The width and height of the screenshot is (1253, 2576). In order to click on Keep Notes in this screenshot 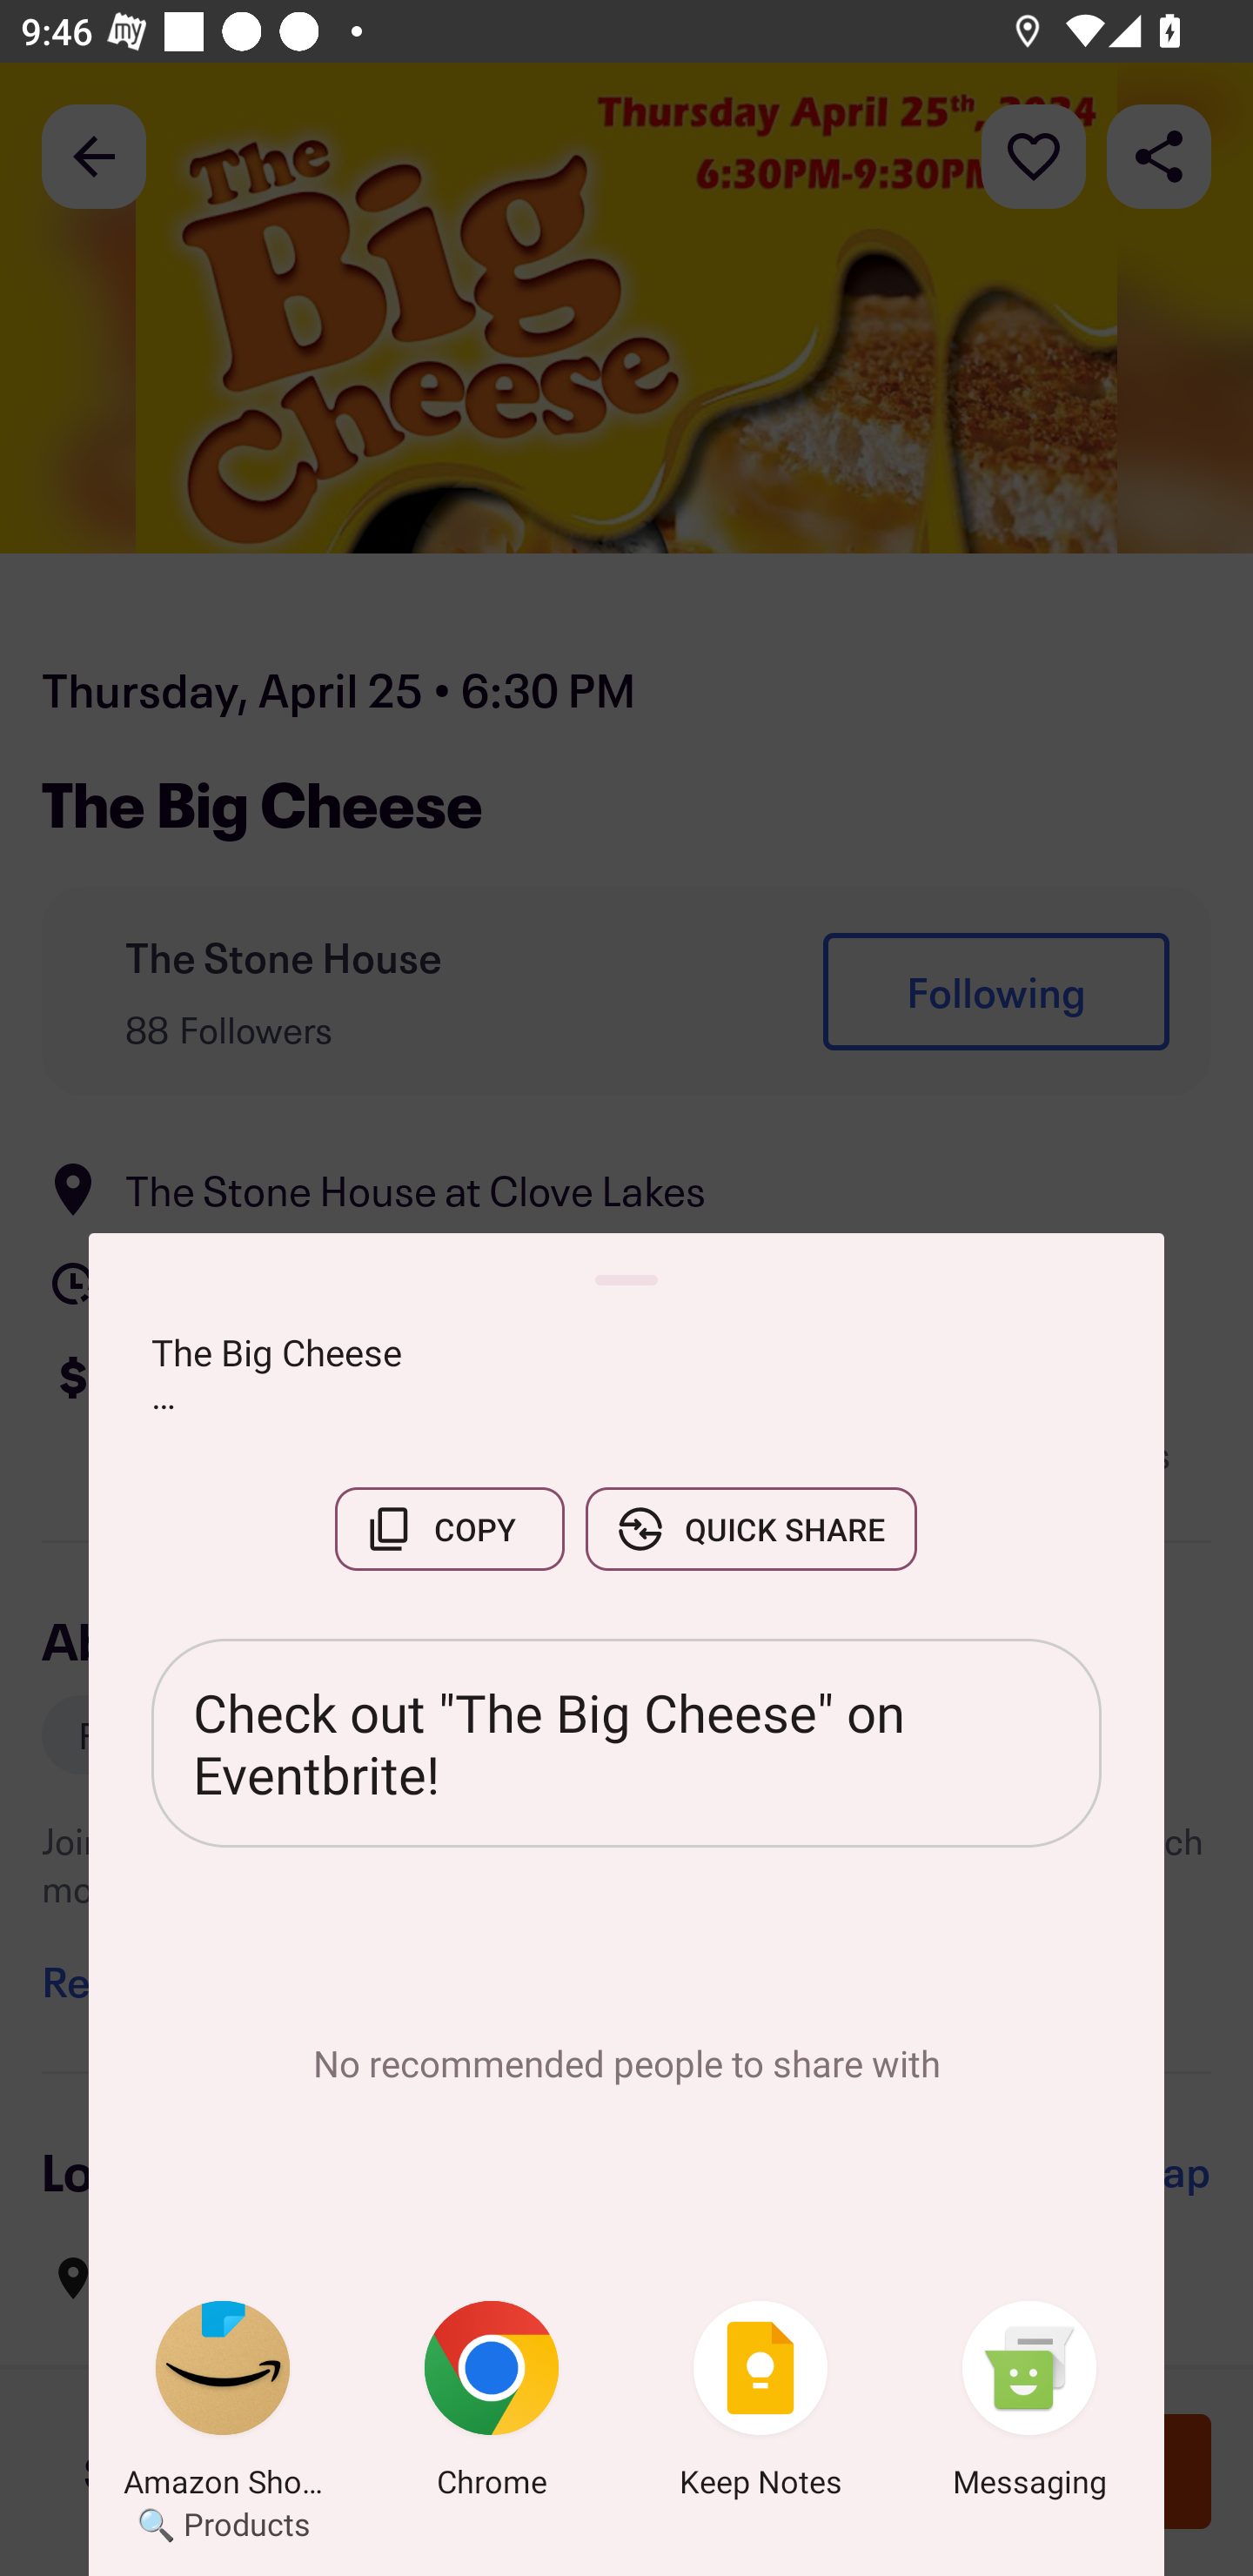, I will do `click(761, 2405)`.